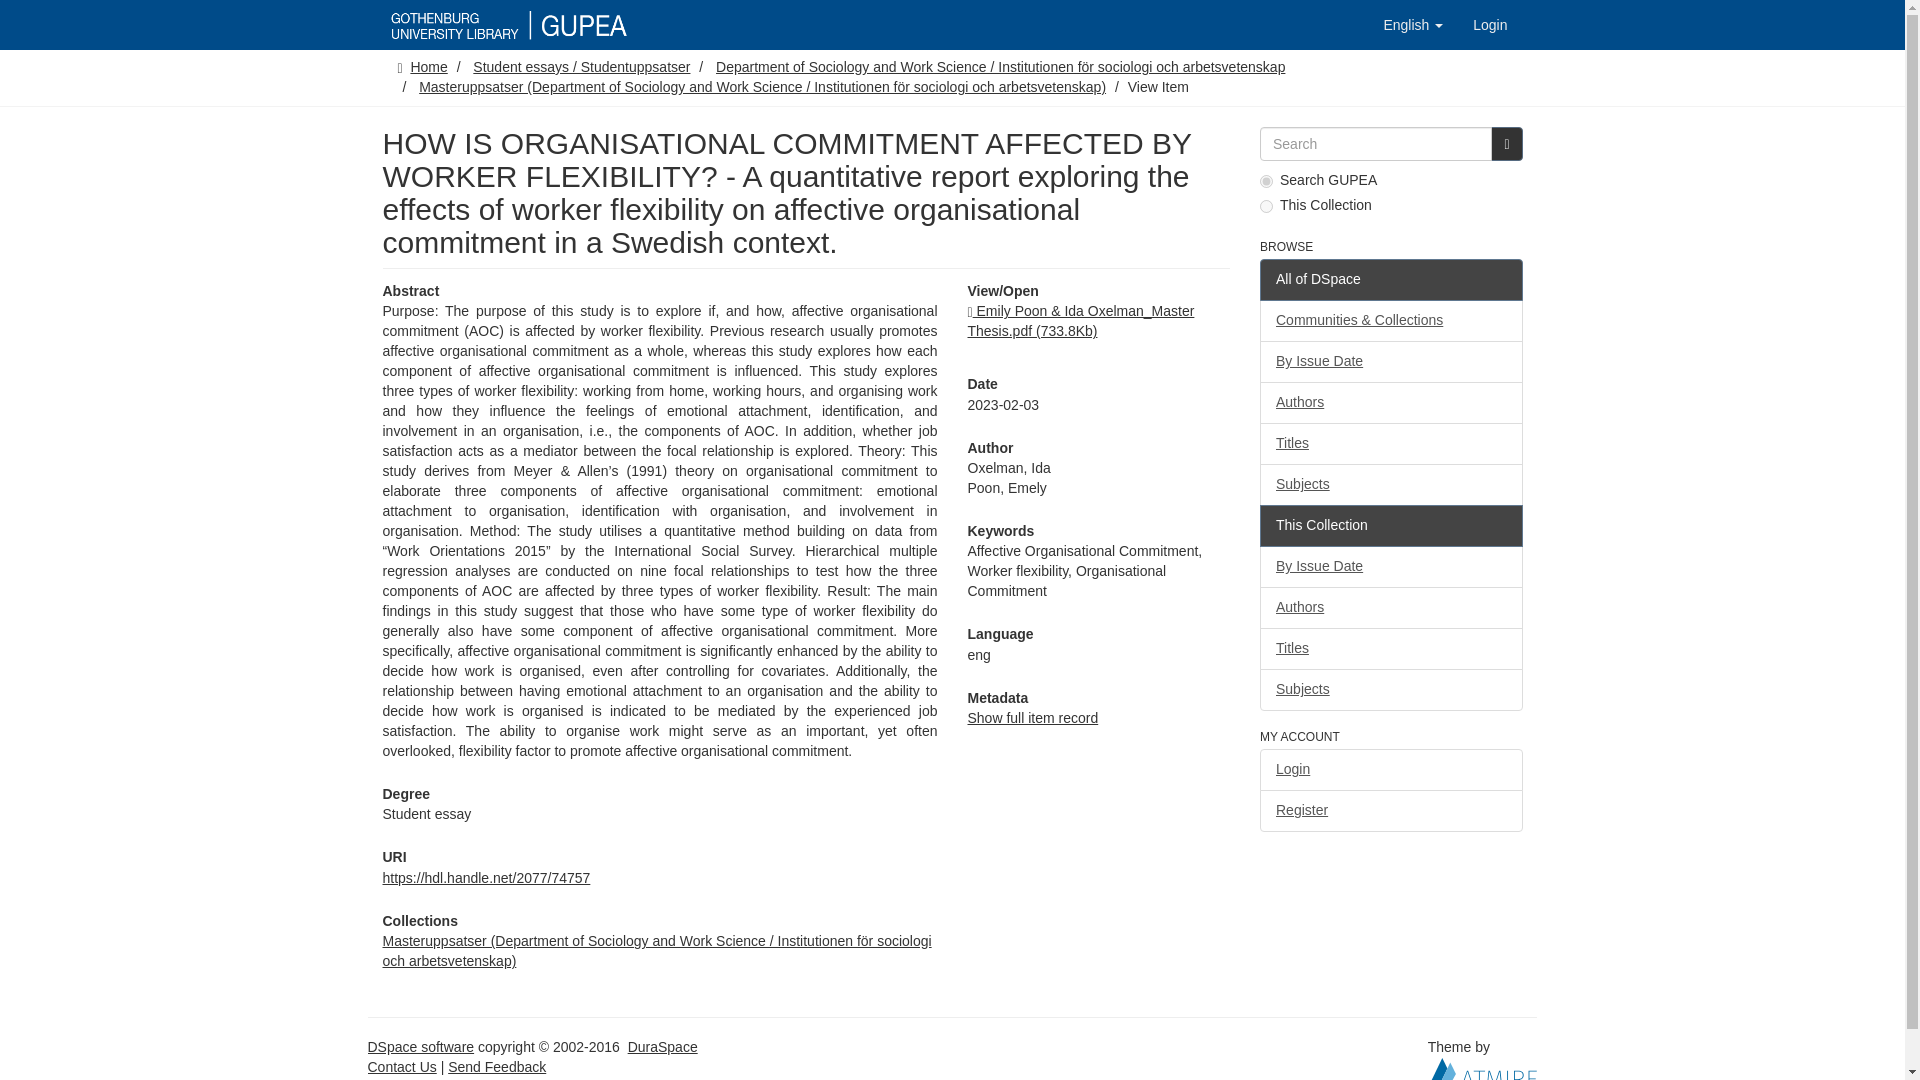  Describe the element at coordinates (1390, 526) in the screenshot. I see `This Collection` at that location.